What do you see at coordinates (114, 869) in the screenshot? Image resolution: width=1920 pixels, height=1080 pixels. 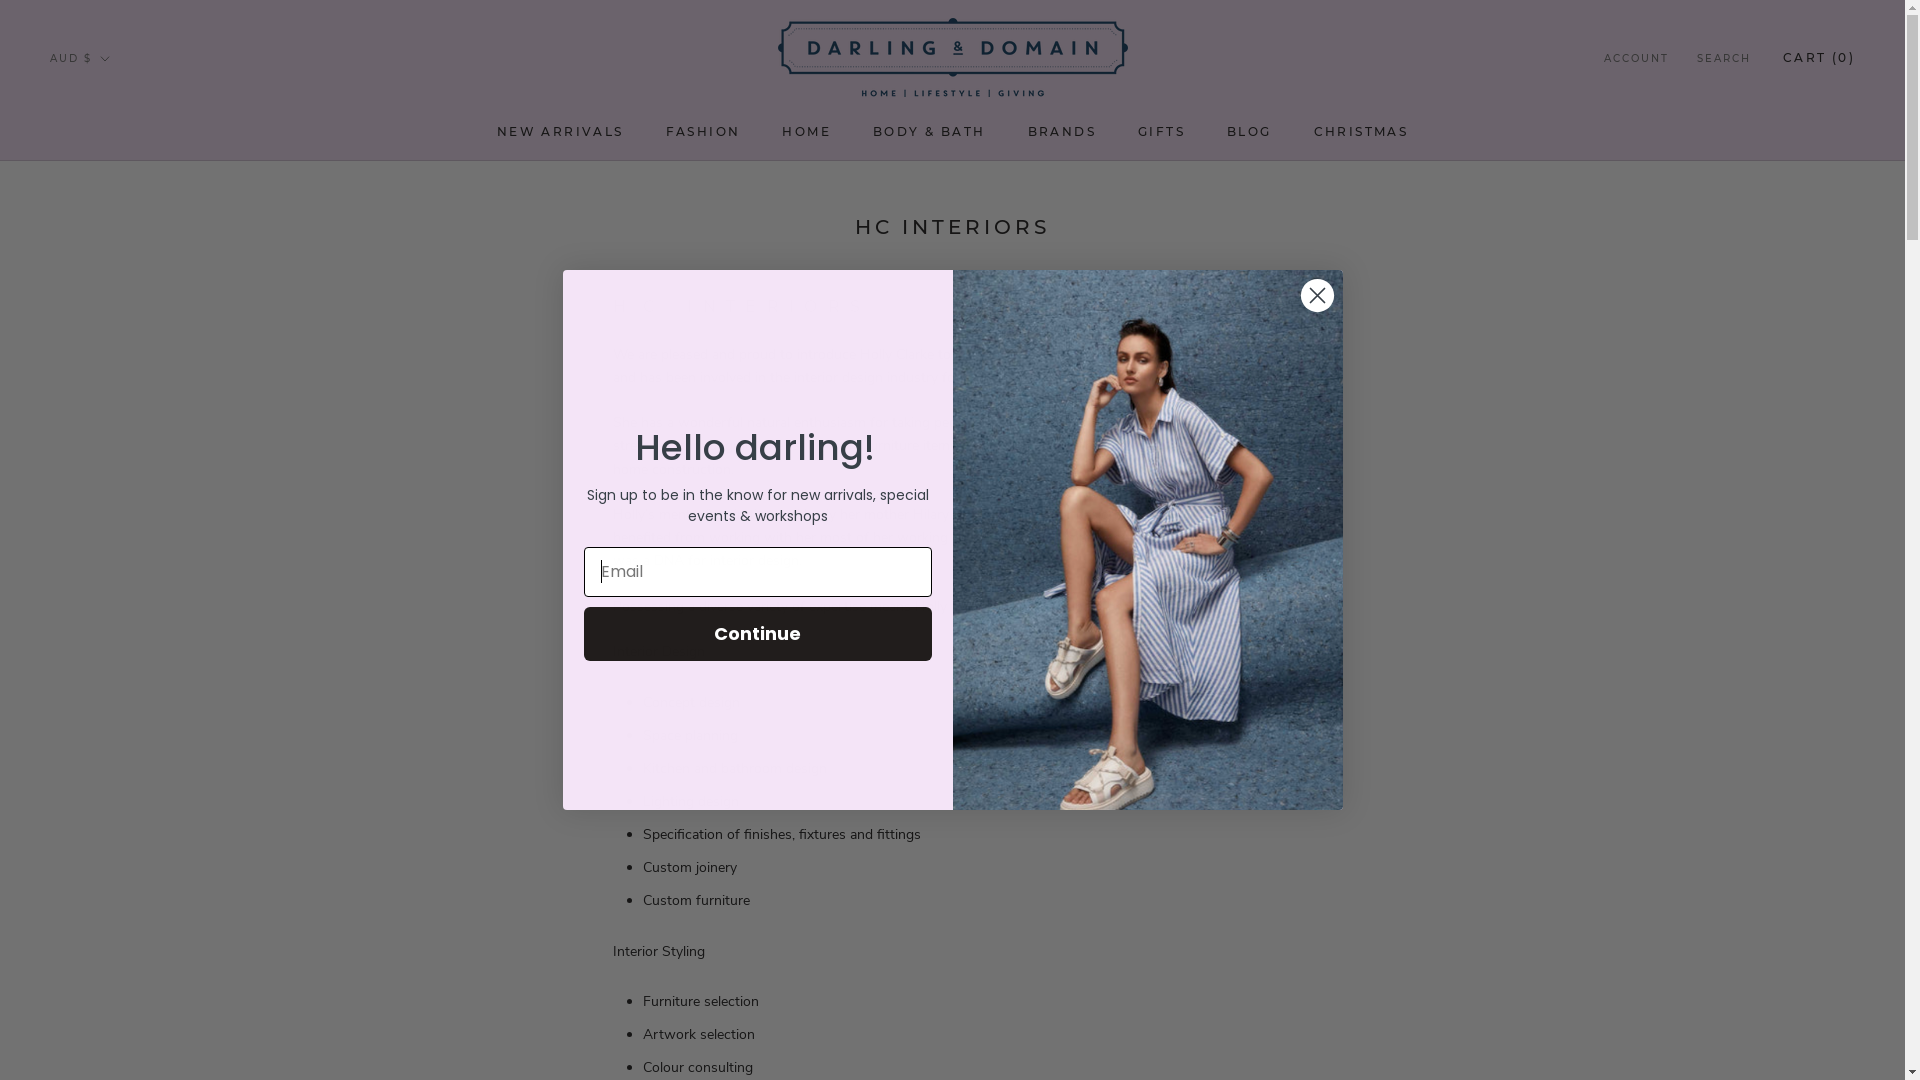 I see `EGP` at bounding box center [114, 869].